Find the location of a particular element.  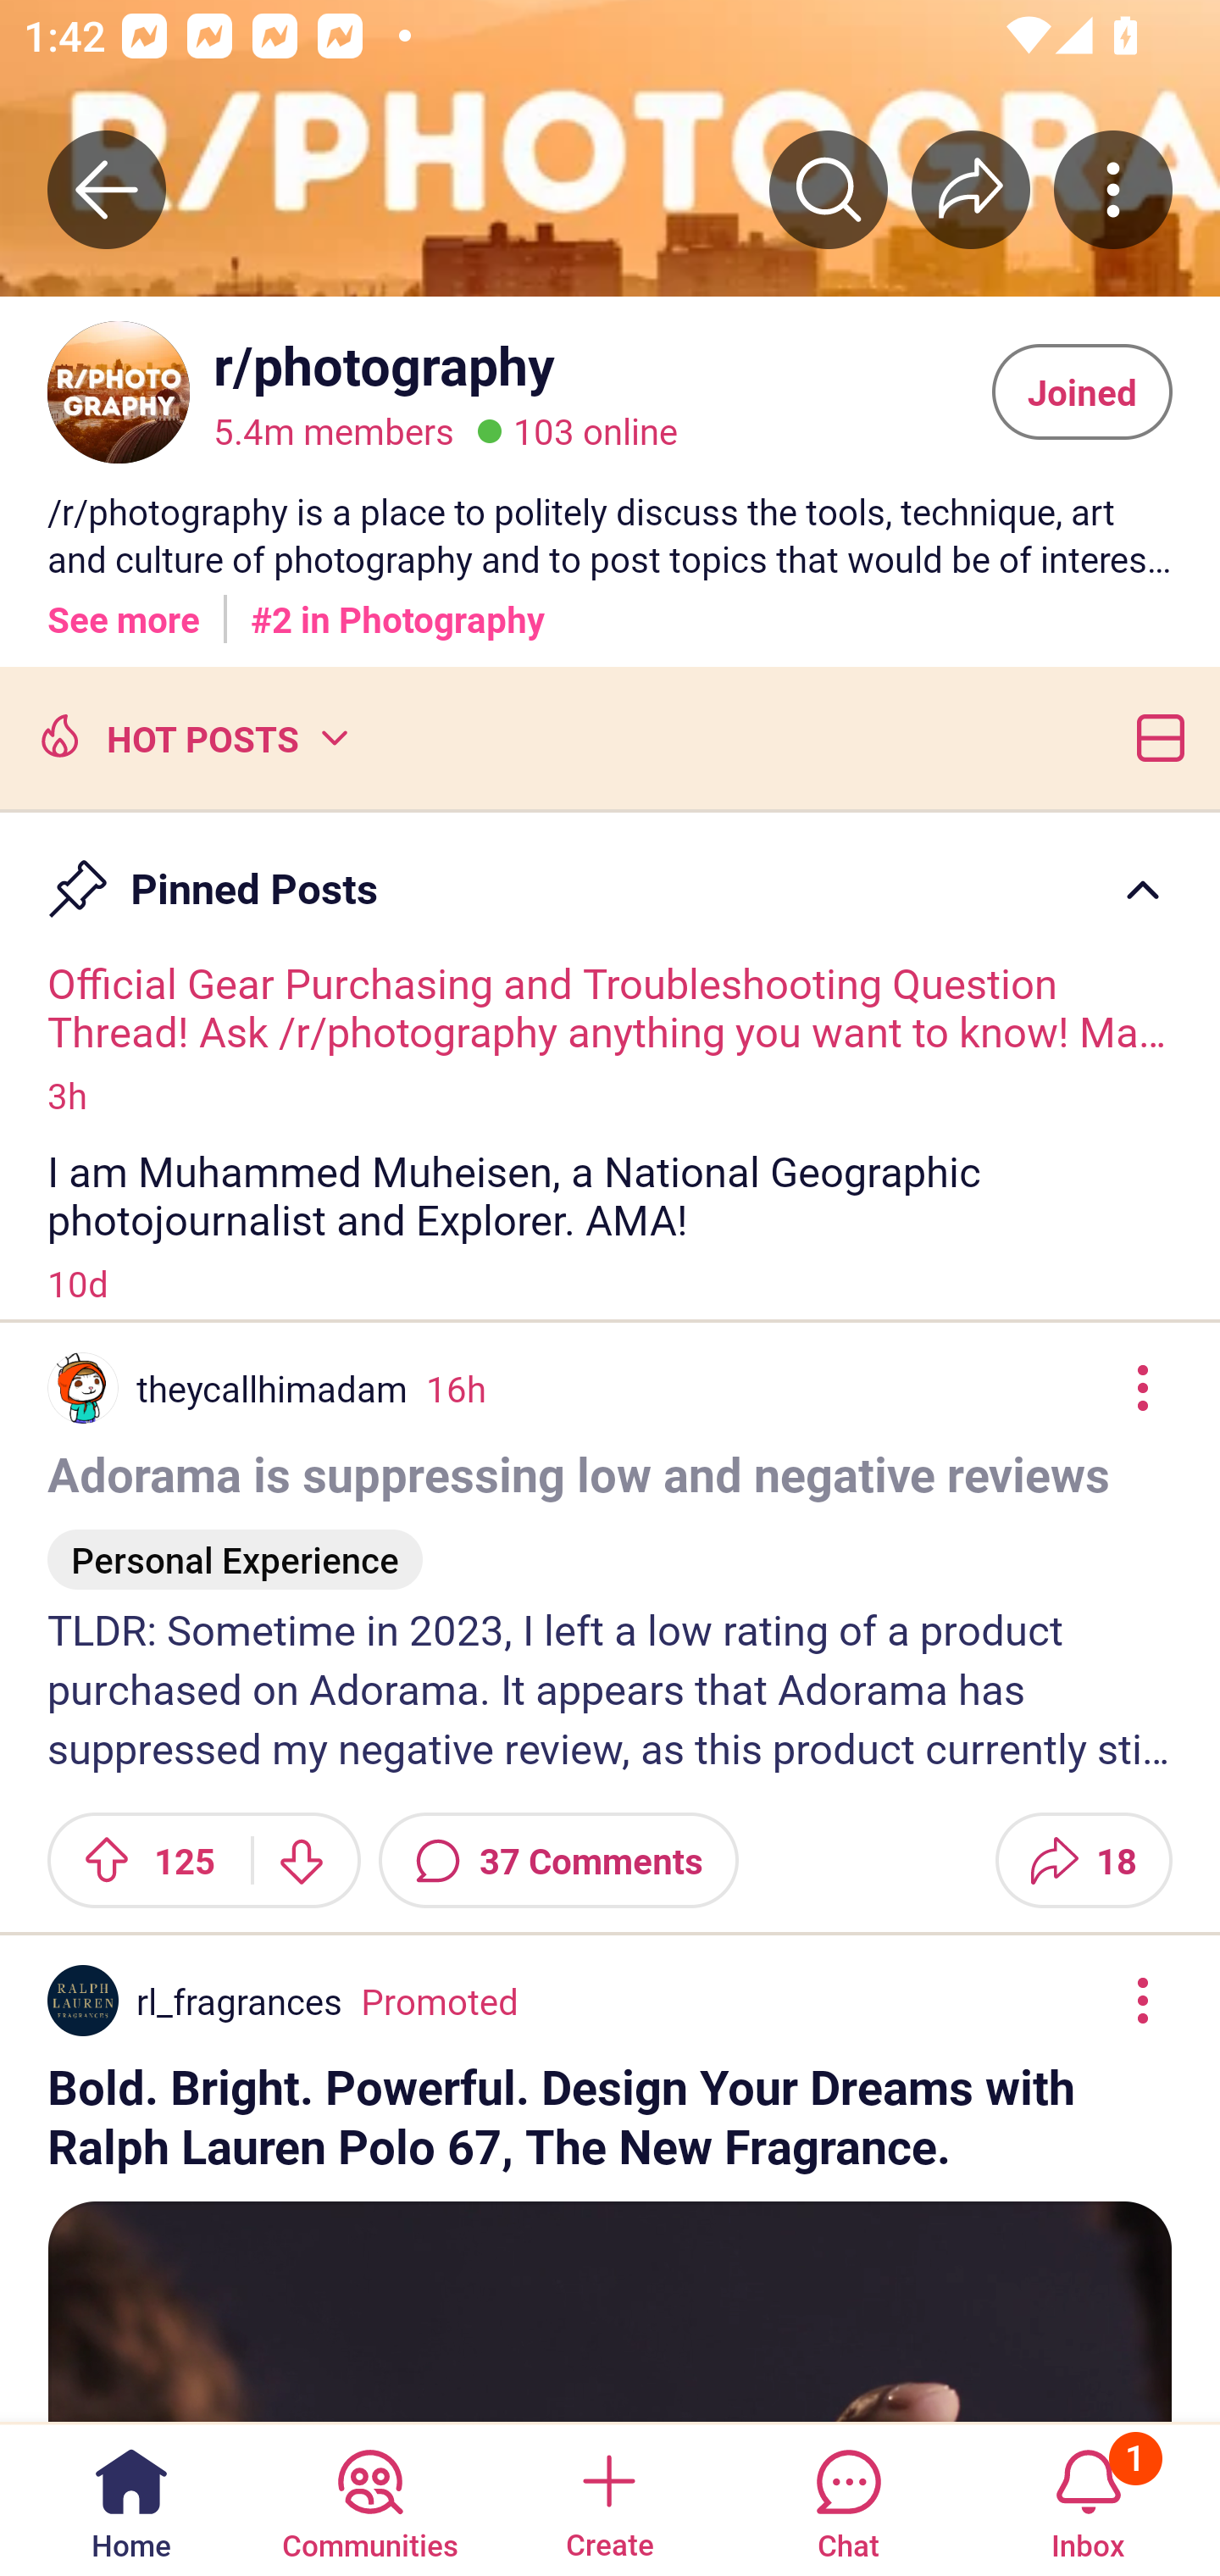

Back is located at coordinates (107, 189).